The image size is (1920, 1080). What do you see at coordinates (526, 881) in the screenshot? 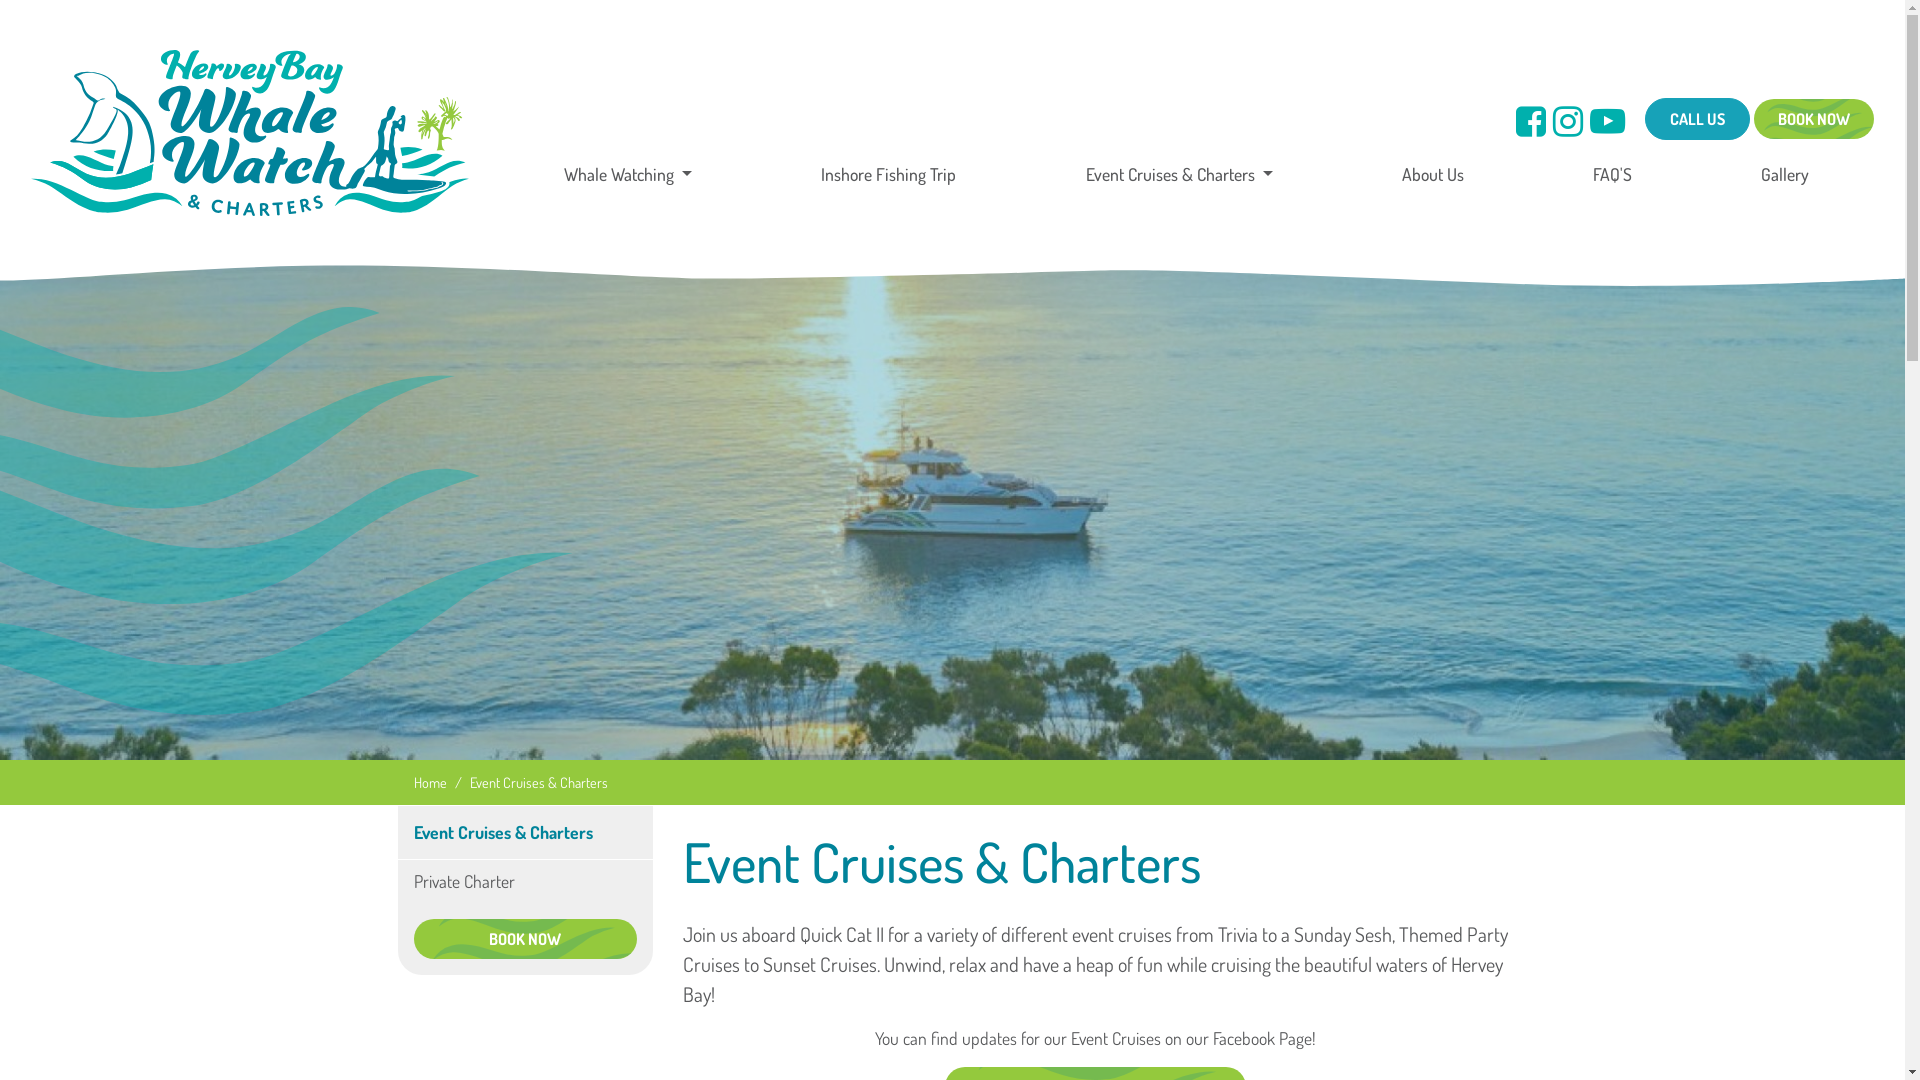
I see `Private Charter` at bounding box center [526, 881].